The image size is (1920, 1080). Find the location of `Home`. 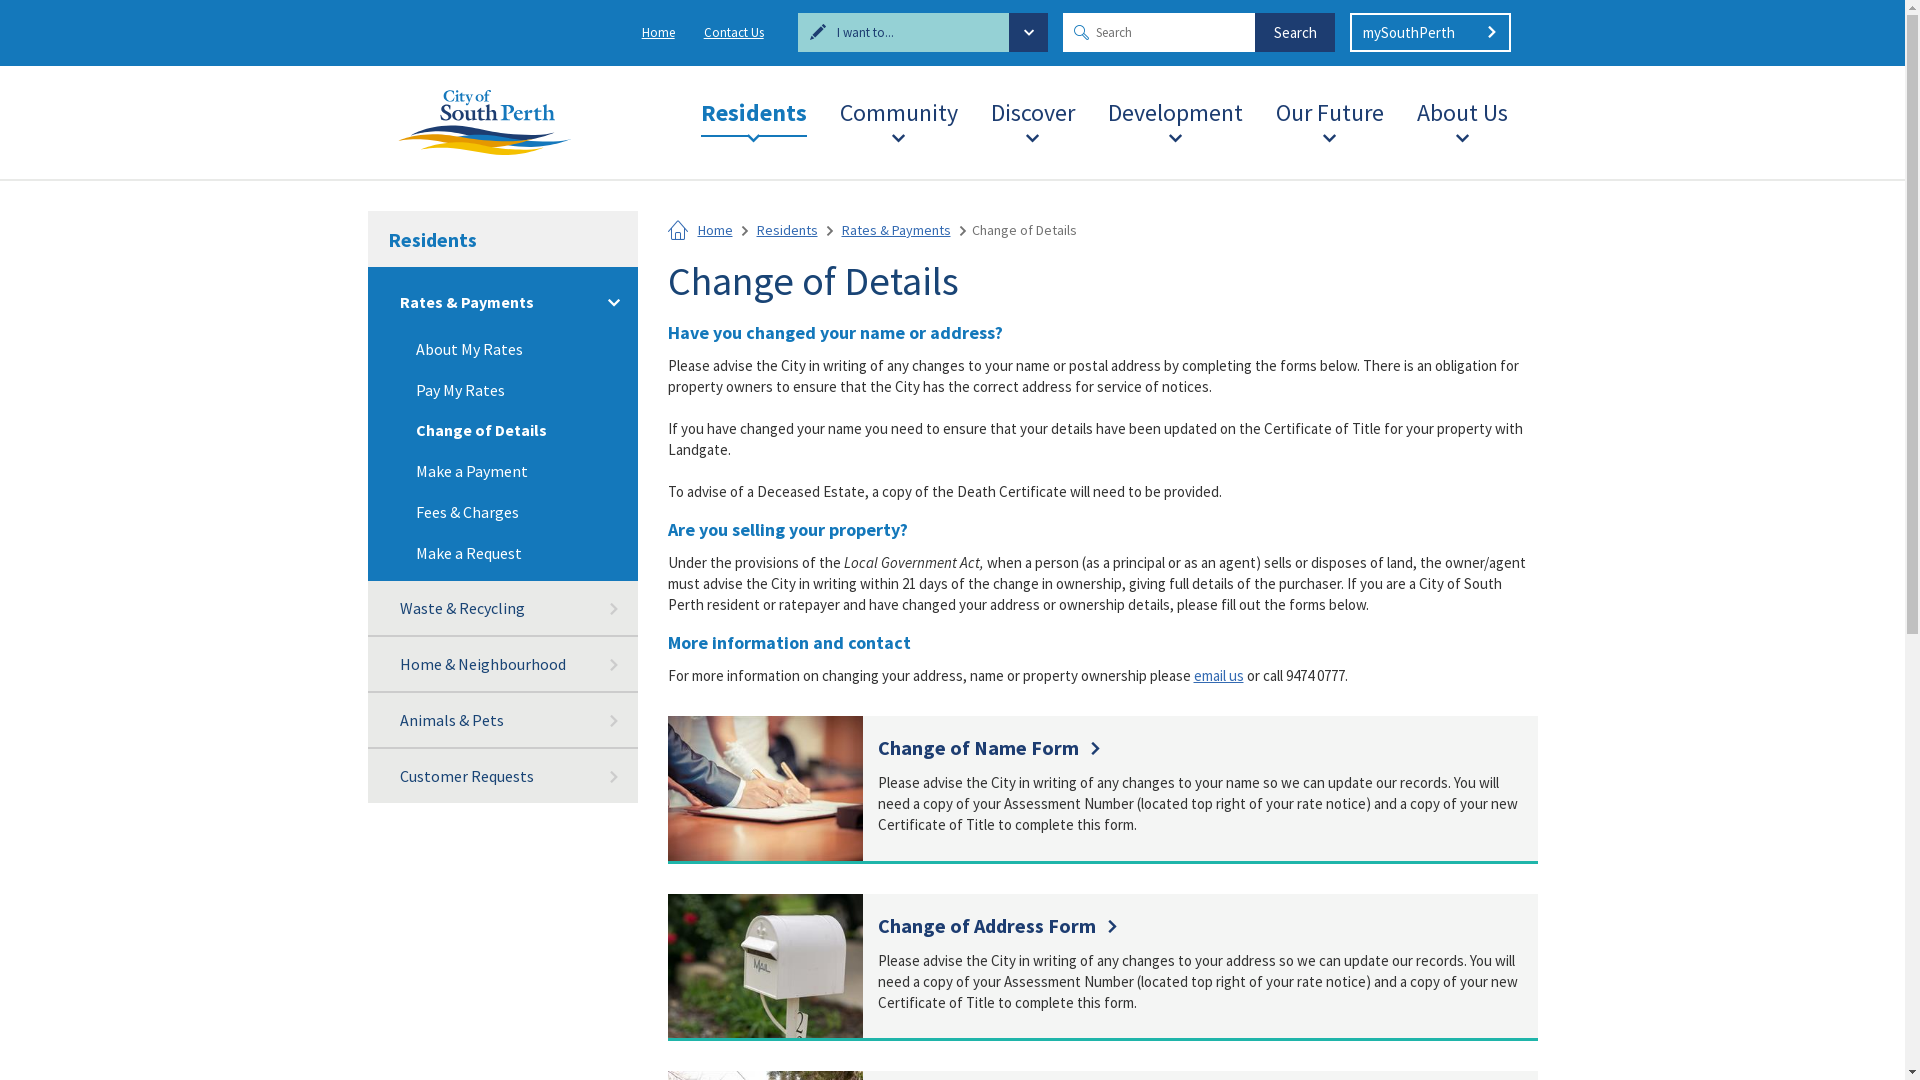

Home is located at coordinates (716, 230).